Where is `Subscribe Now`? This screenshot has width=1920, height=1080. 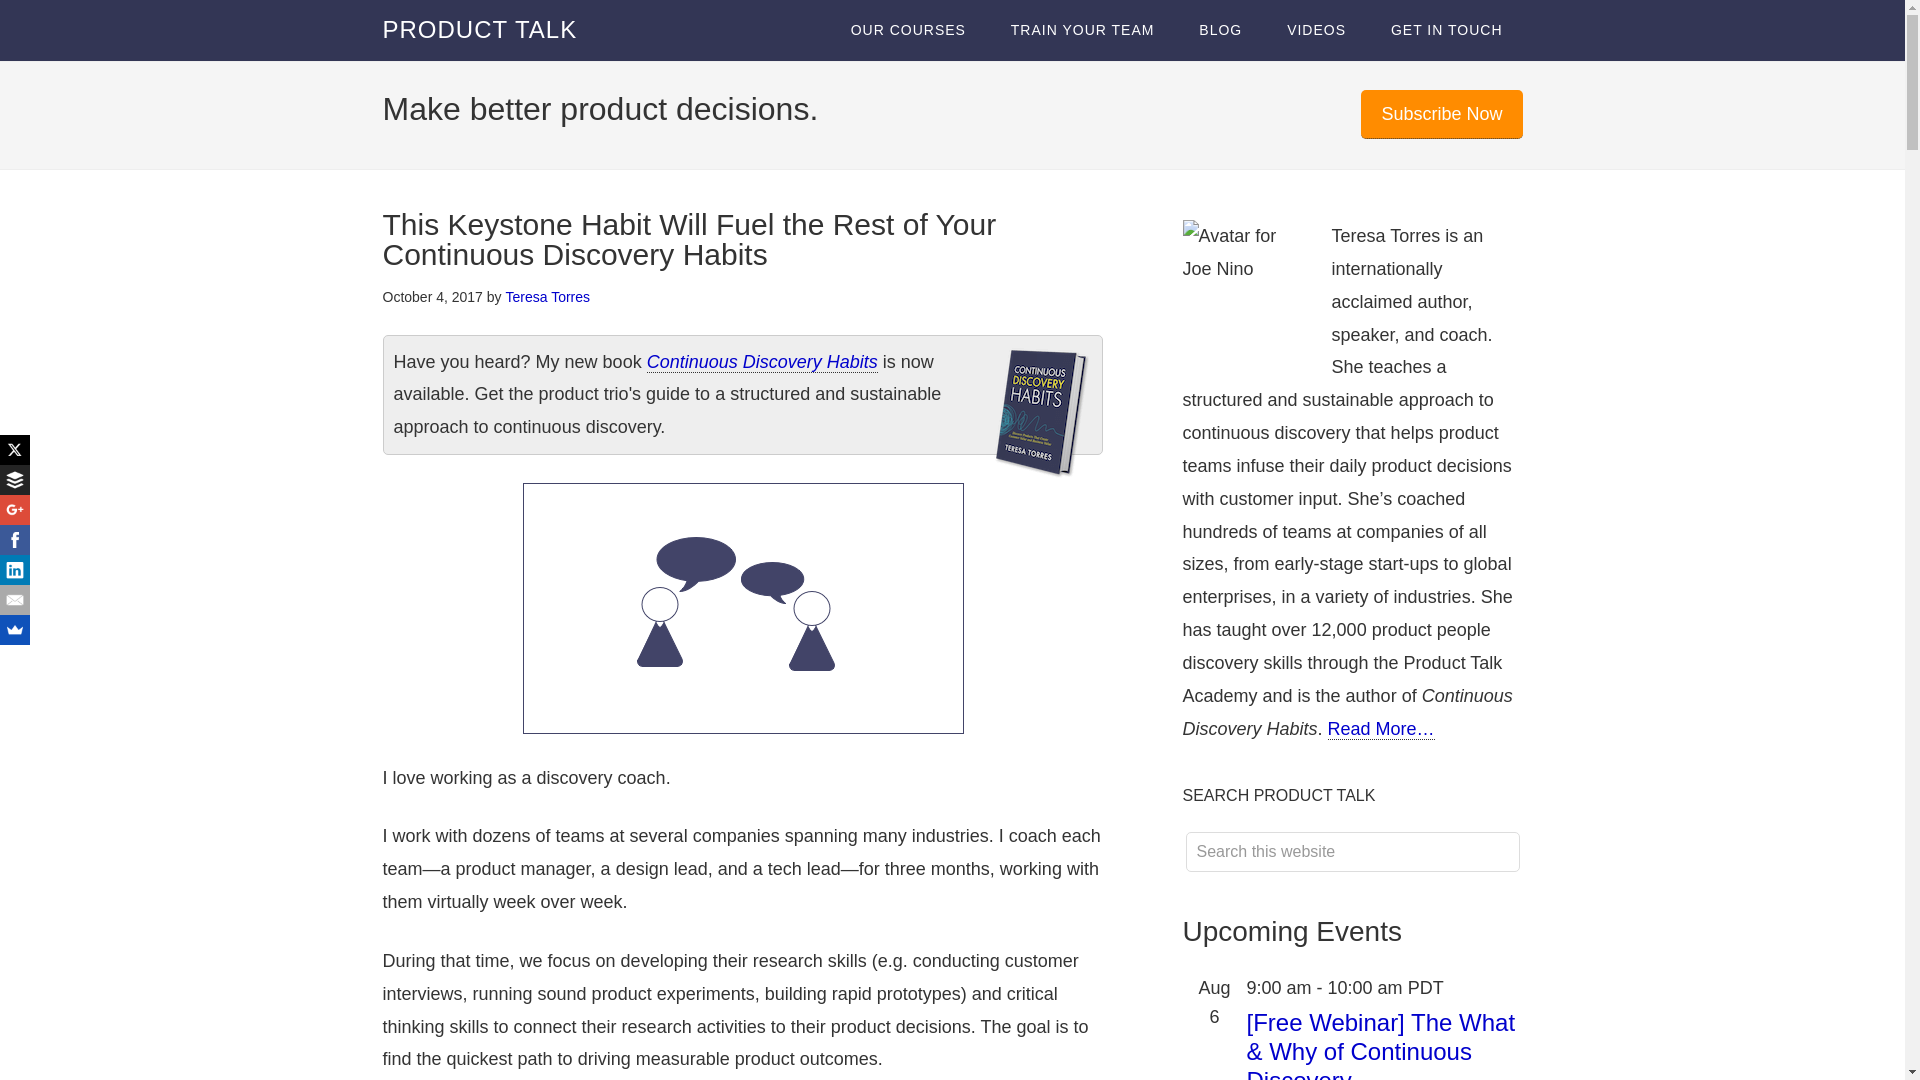
Subscribe Now is located at coordinates (1442, 114).